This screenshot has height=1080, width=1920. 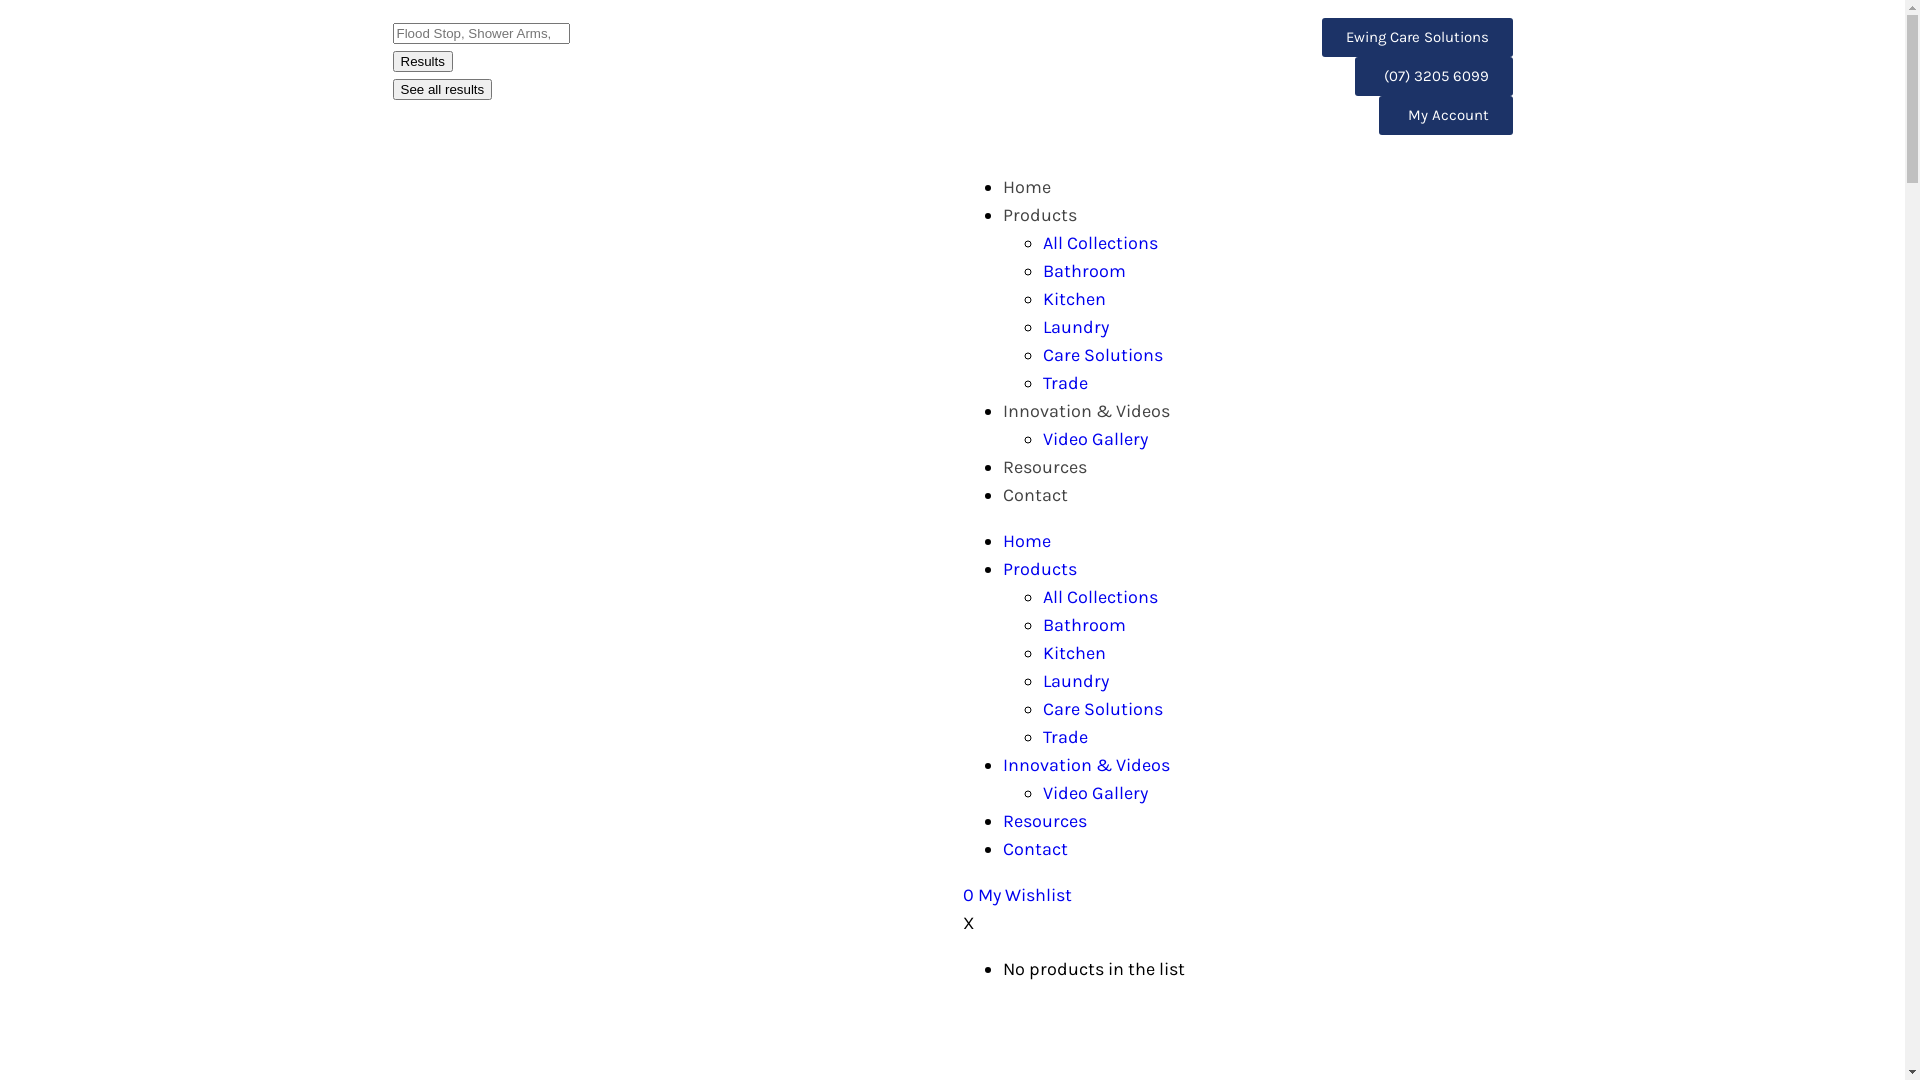 What do you see at coordinates (1094, 439) in the screenshot?
I see `Video Gallery` at bounding box center [1094, 439].